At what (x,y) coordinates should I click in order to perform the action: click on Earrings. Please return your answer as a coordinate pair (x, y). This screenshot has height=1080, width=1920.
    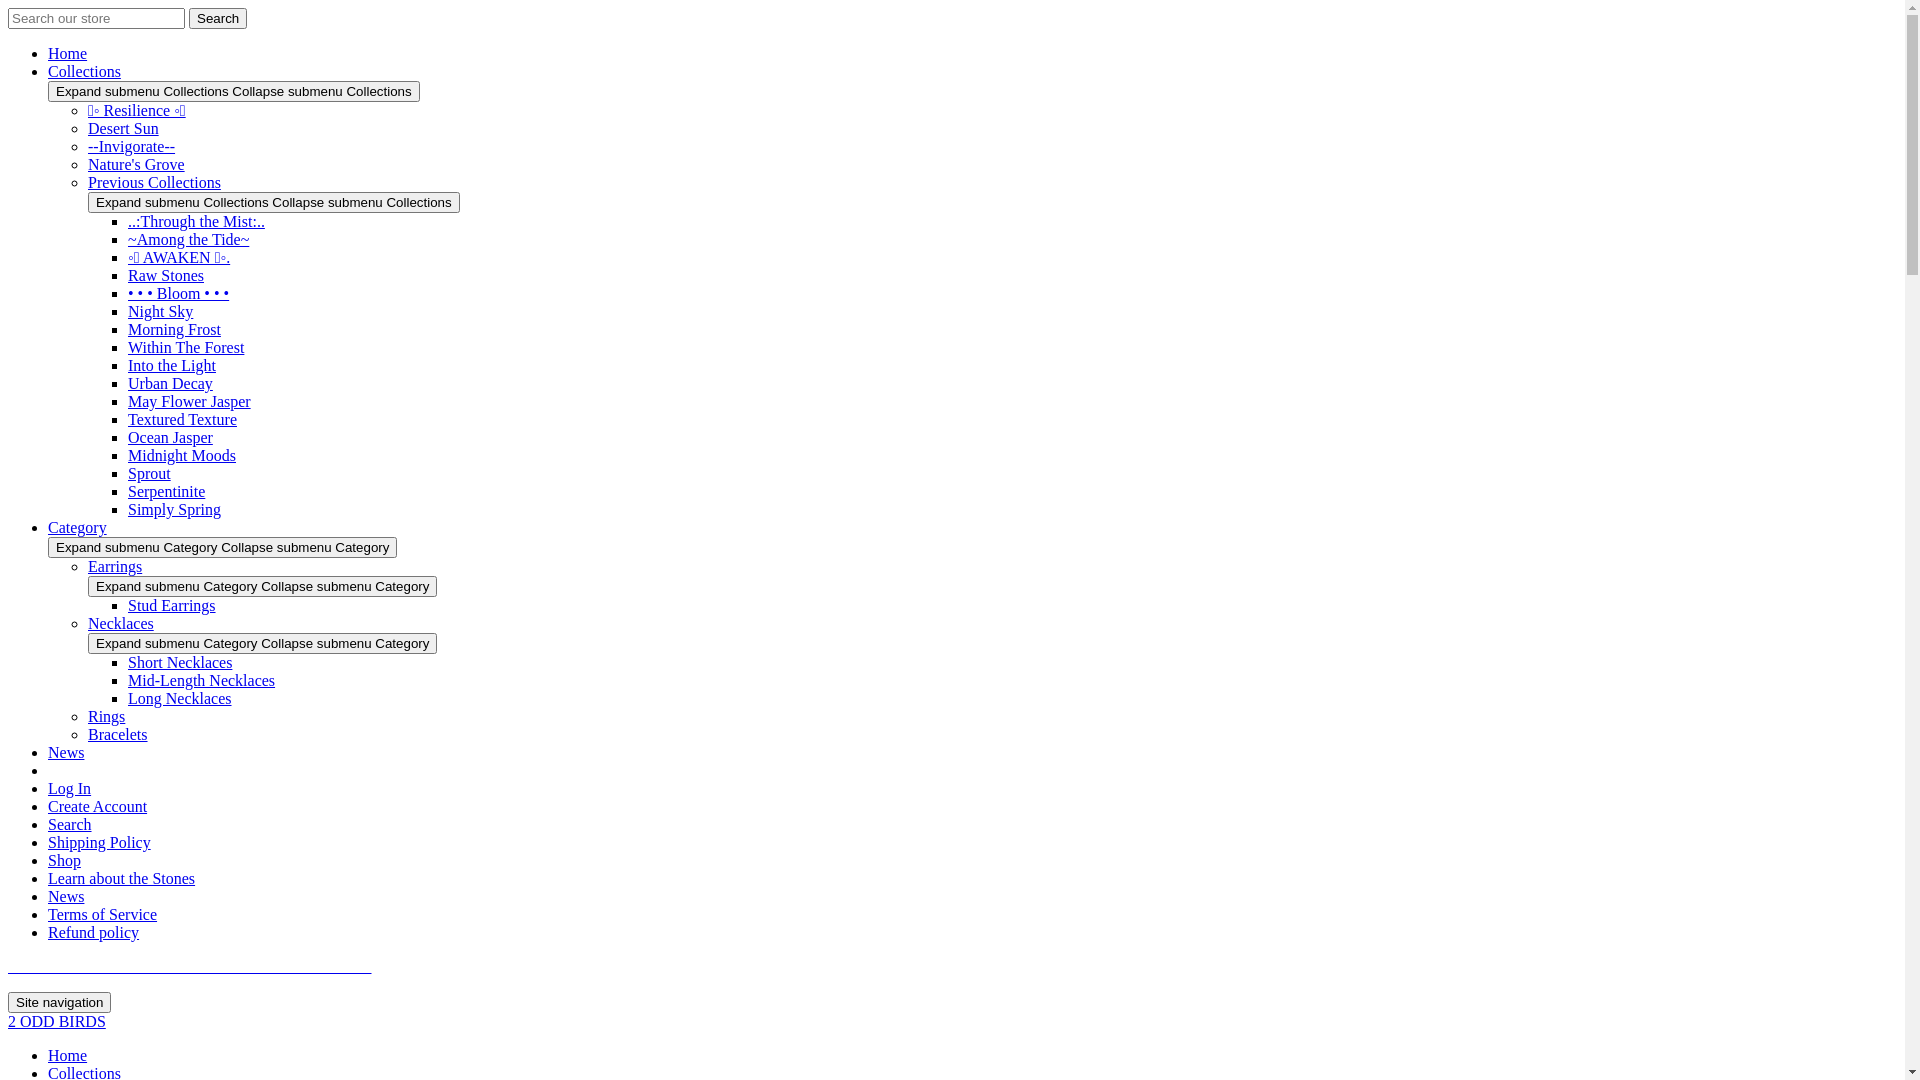
    Looking at the image, I should click on (115, 566).